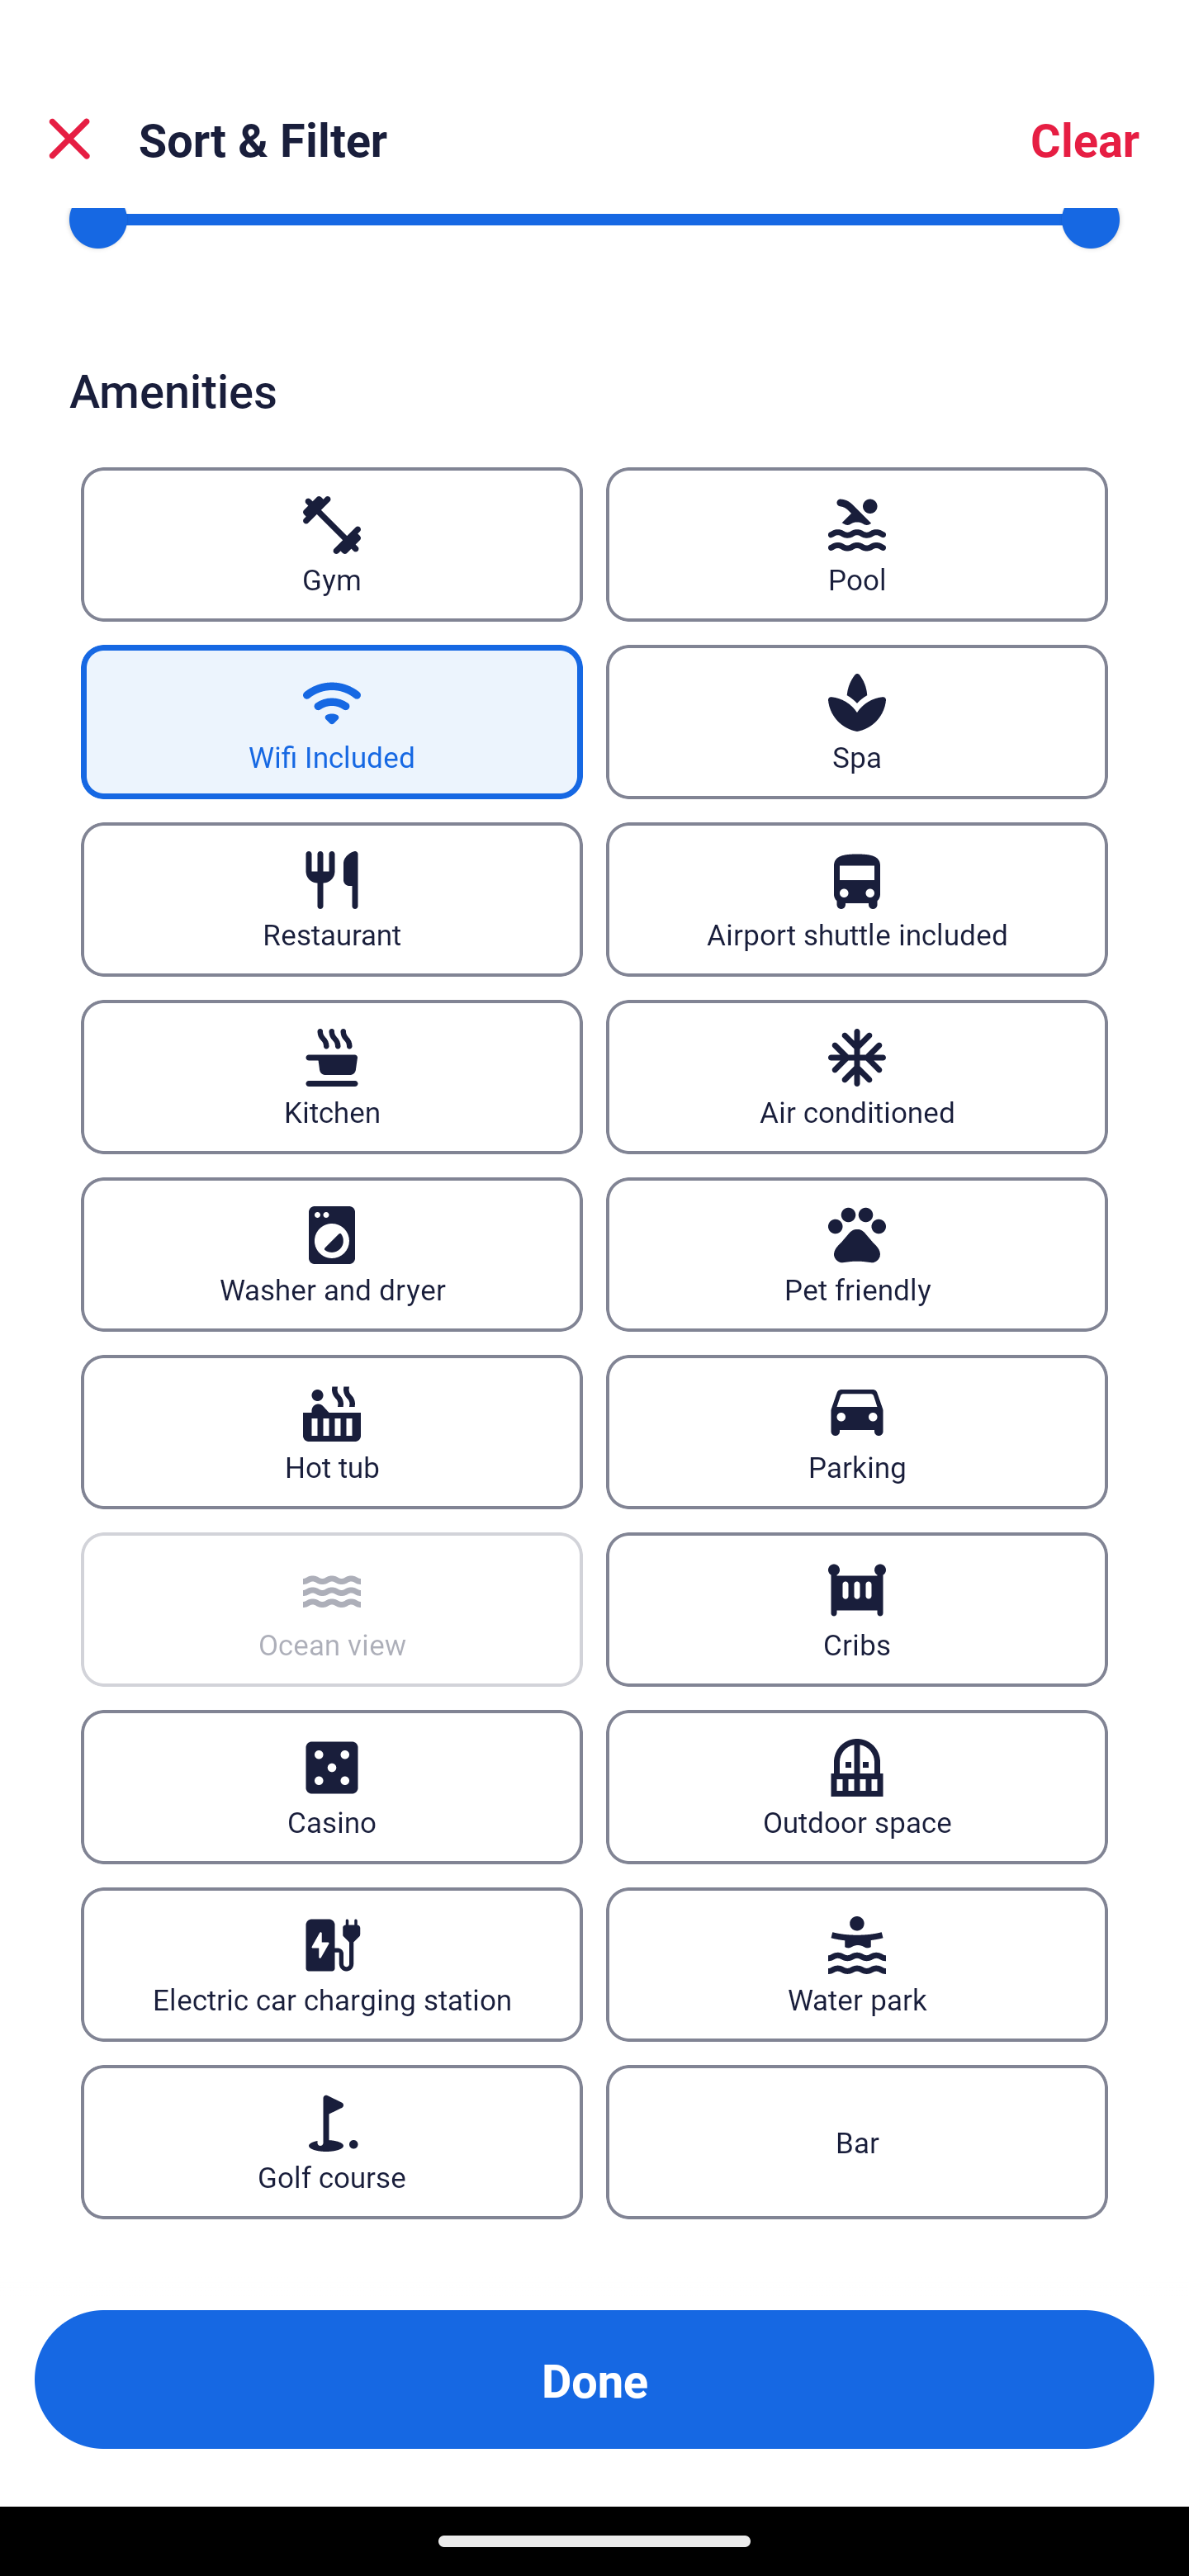 The width and height of the screenshot is (1189, 2576). I want to click on Pet friendly, so click(857, 1254).